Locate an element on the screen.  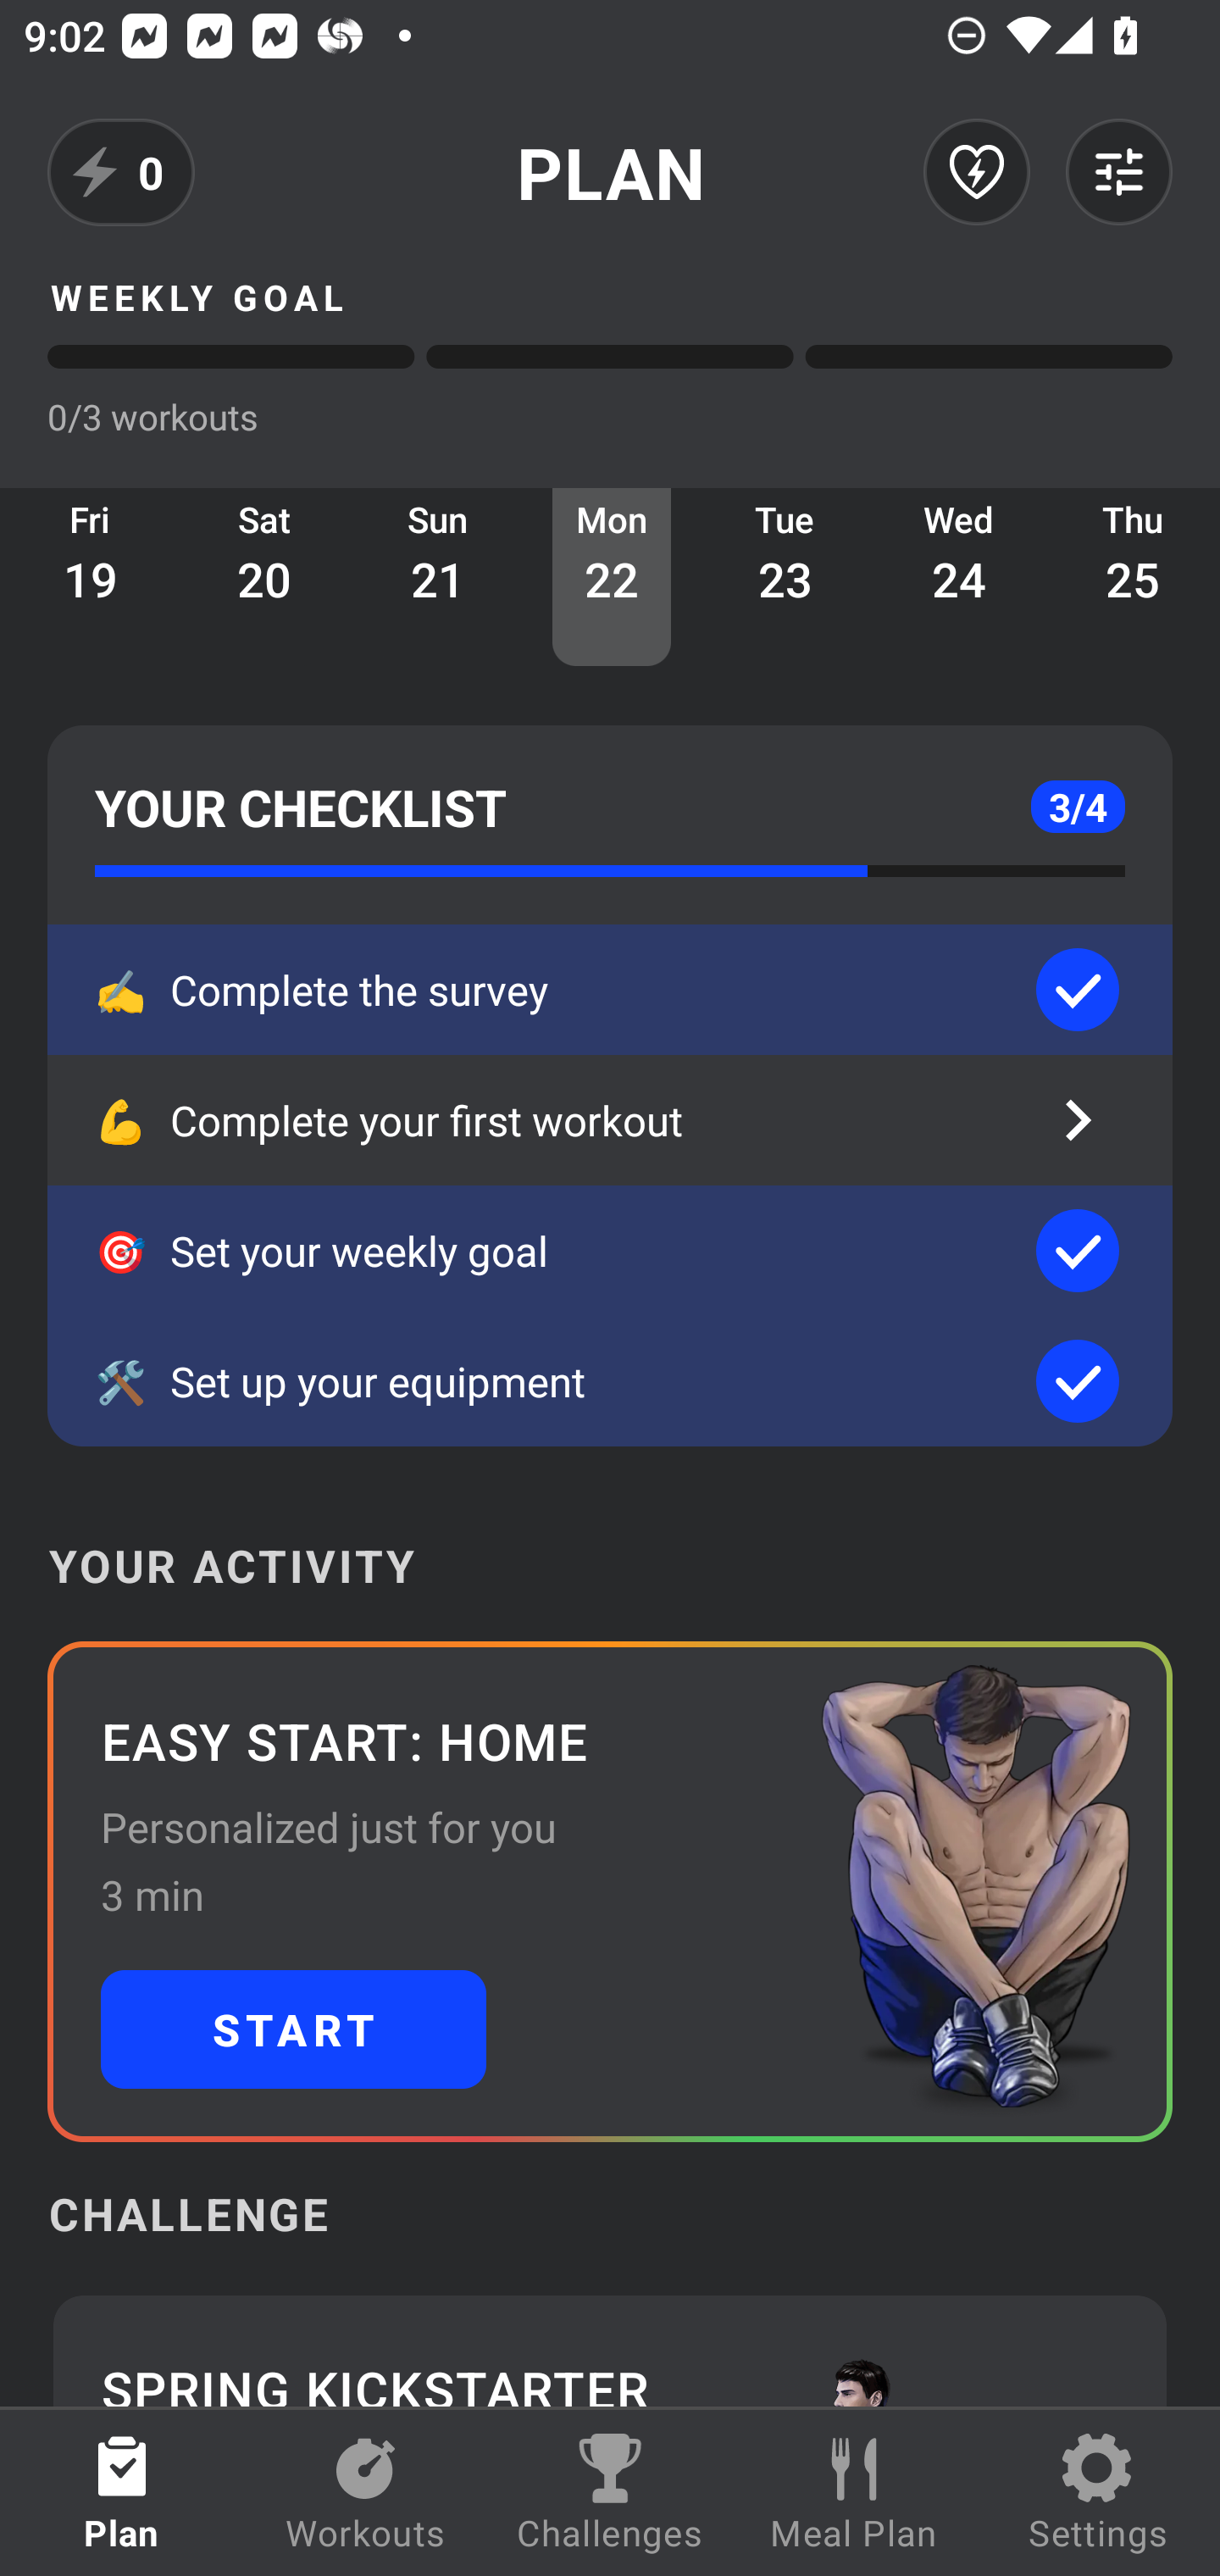
0 is located at coordinates (121, 172).